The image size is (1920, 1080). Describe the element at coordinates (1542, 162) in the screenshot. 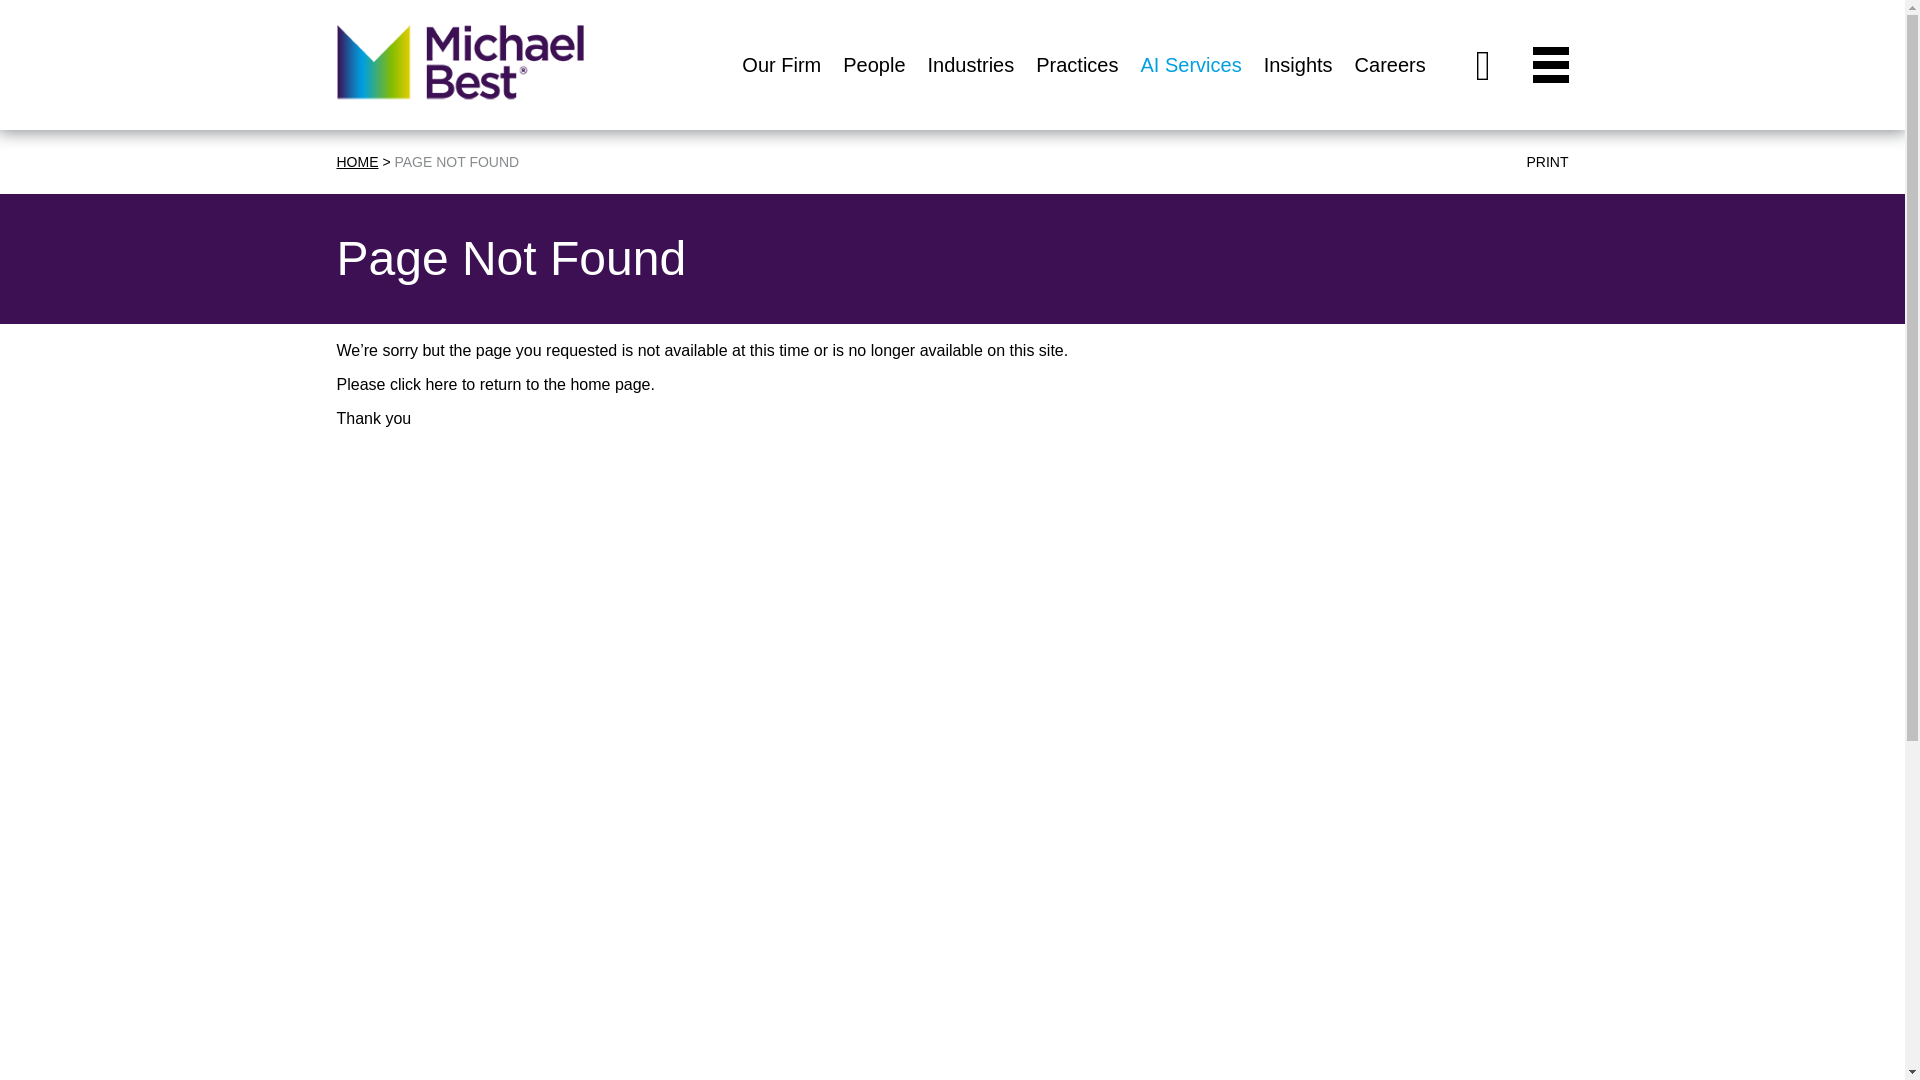

I see `PRINT` at that location.